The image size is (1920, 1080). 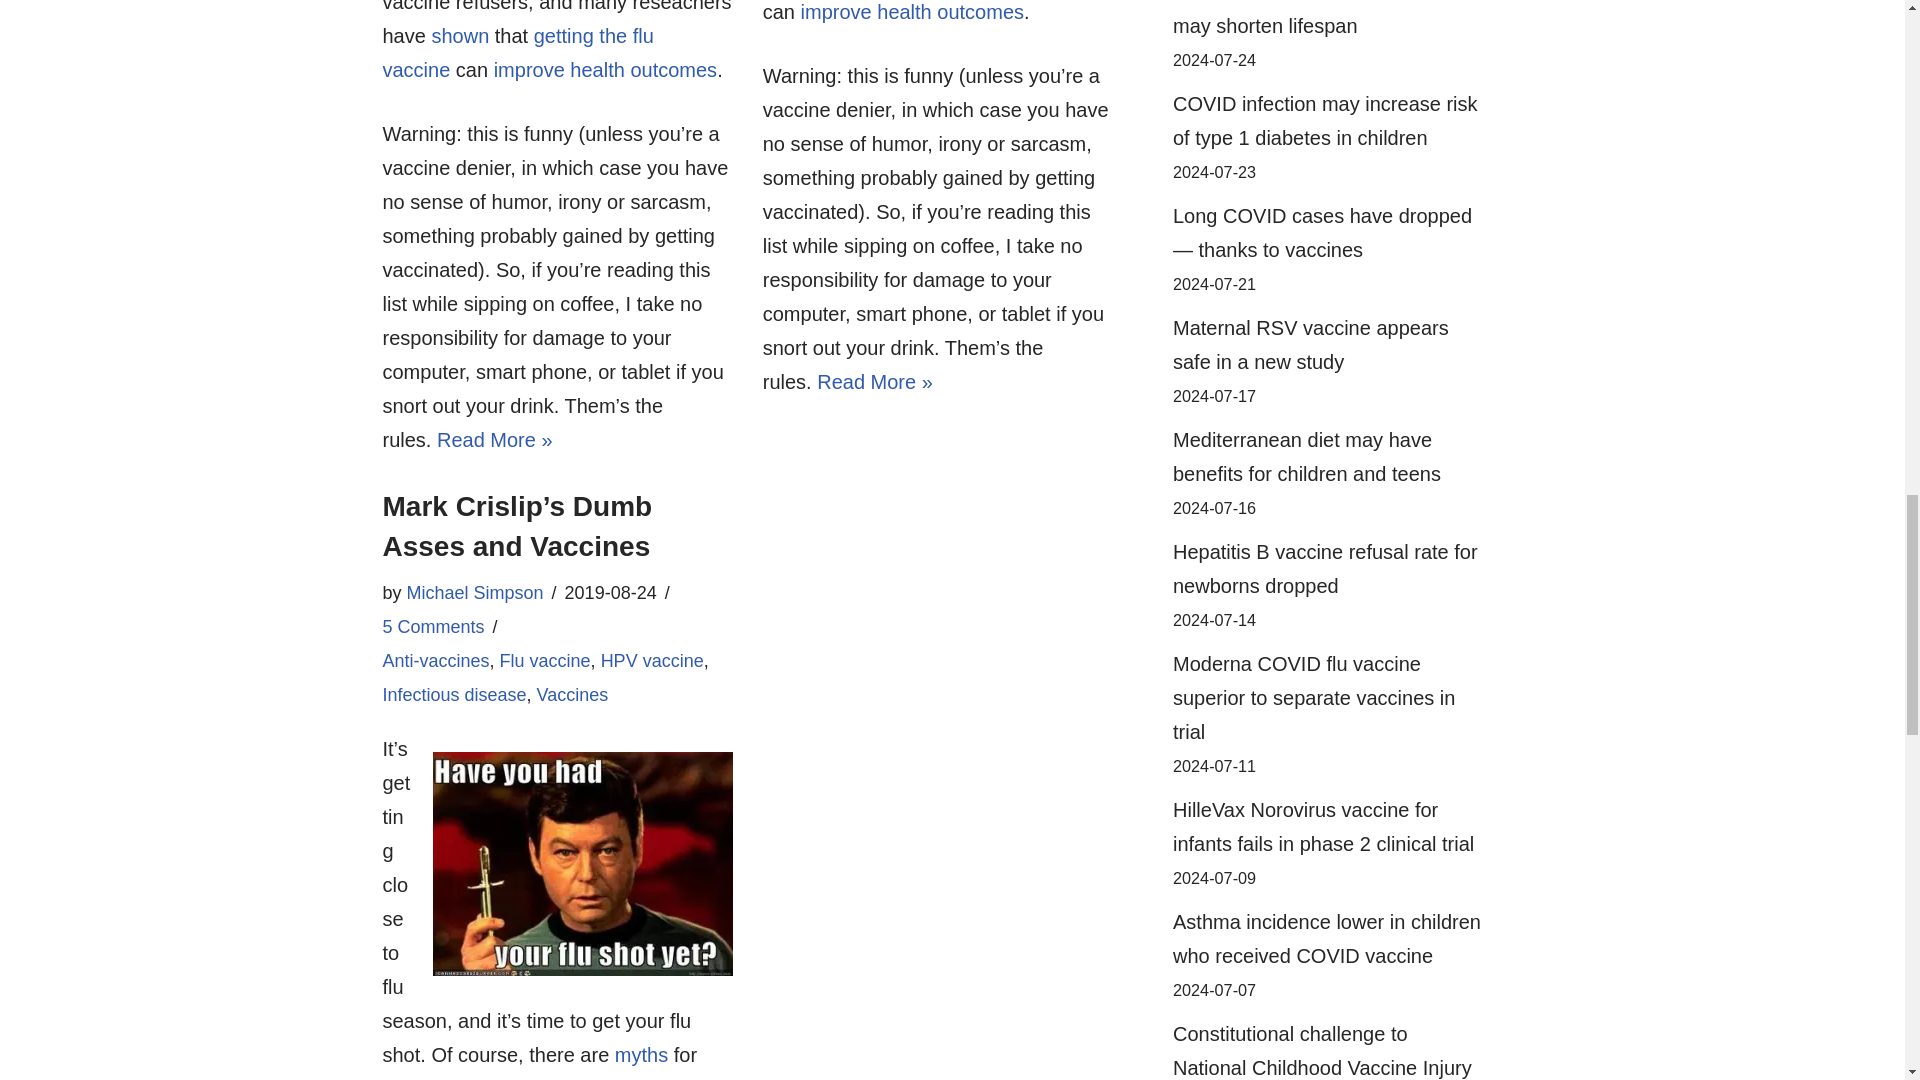 What do you see at coordinates (475, 592) in the screenshot?
I see `Posts by Michael Simpson` at bounding box center [475, 592].